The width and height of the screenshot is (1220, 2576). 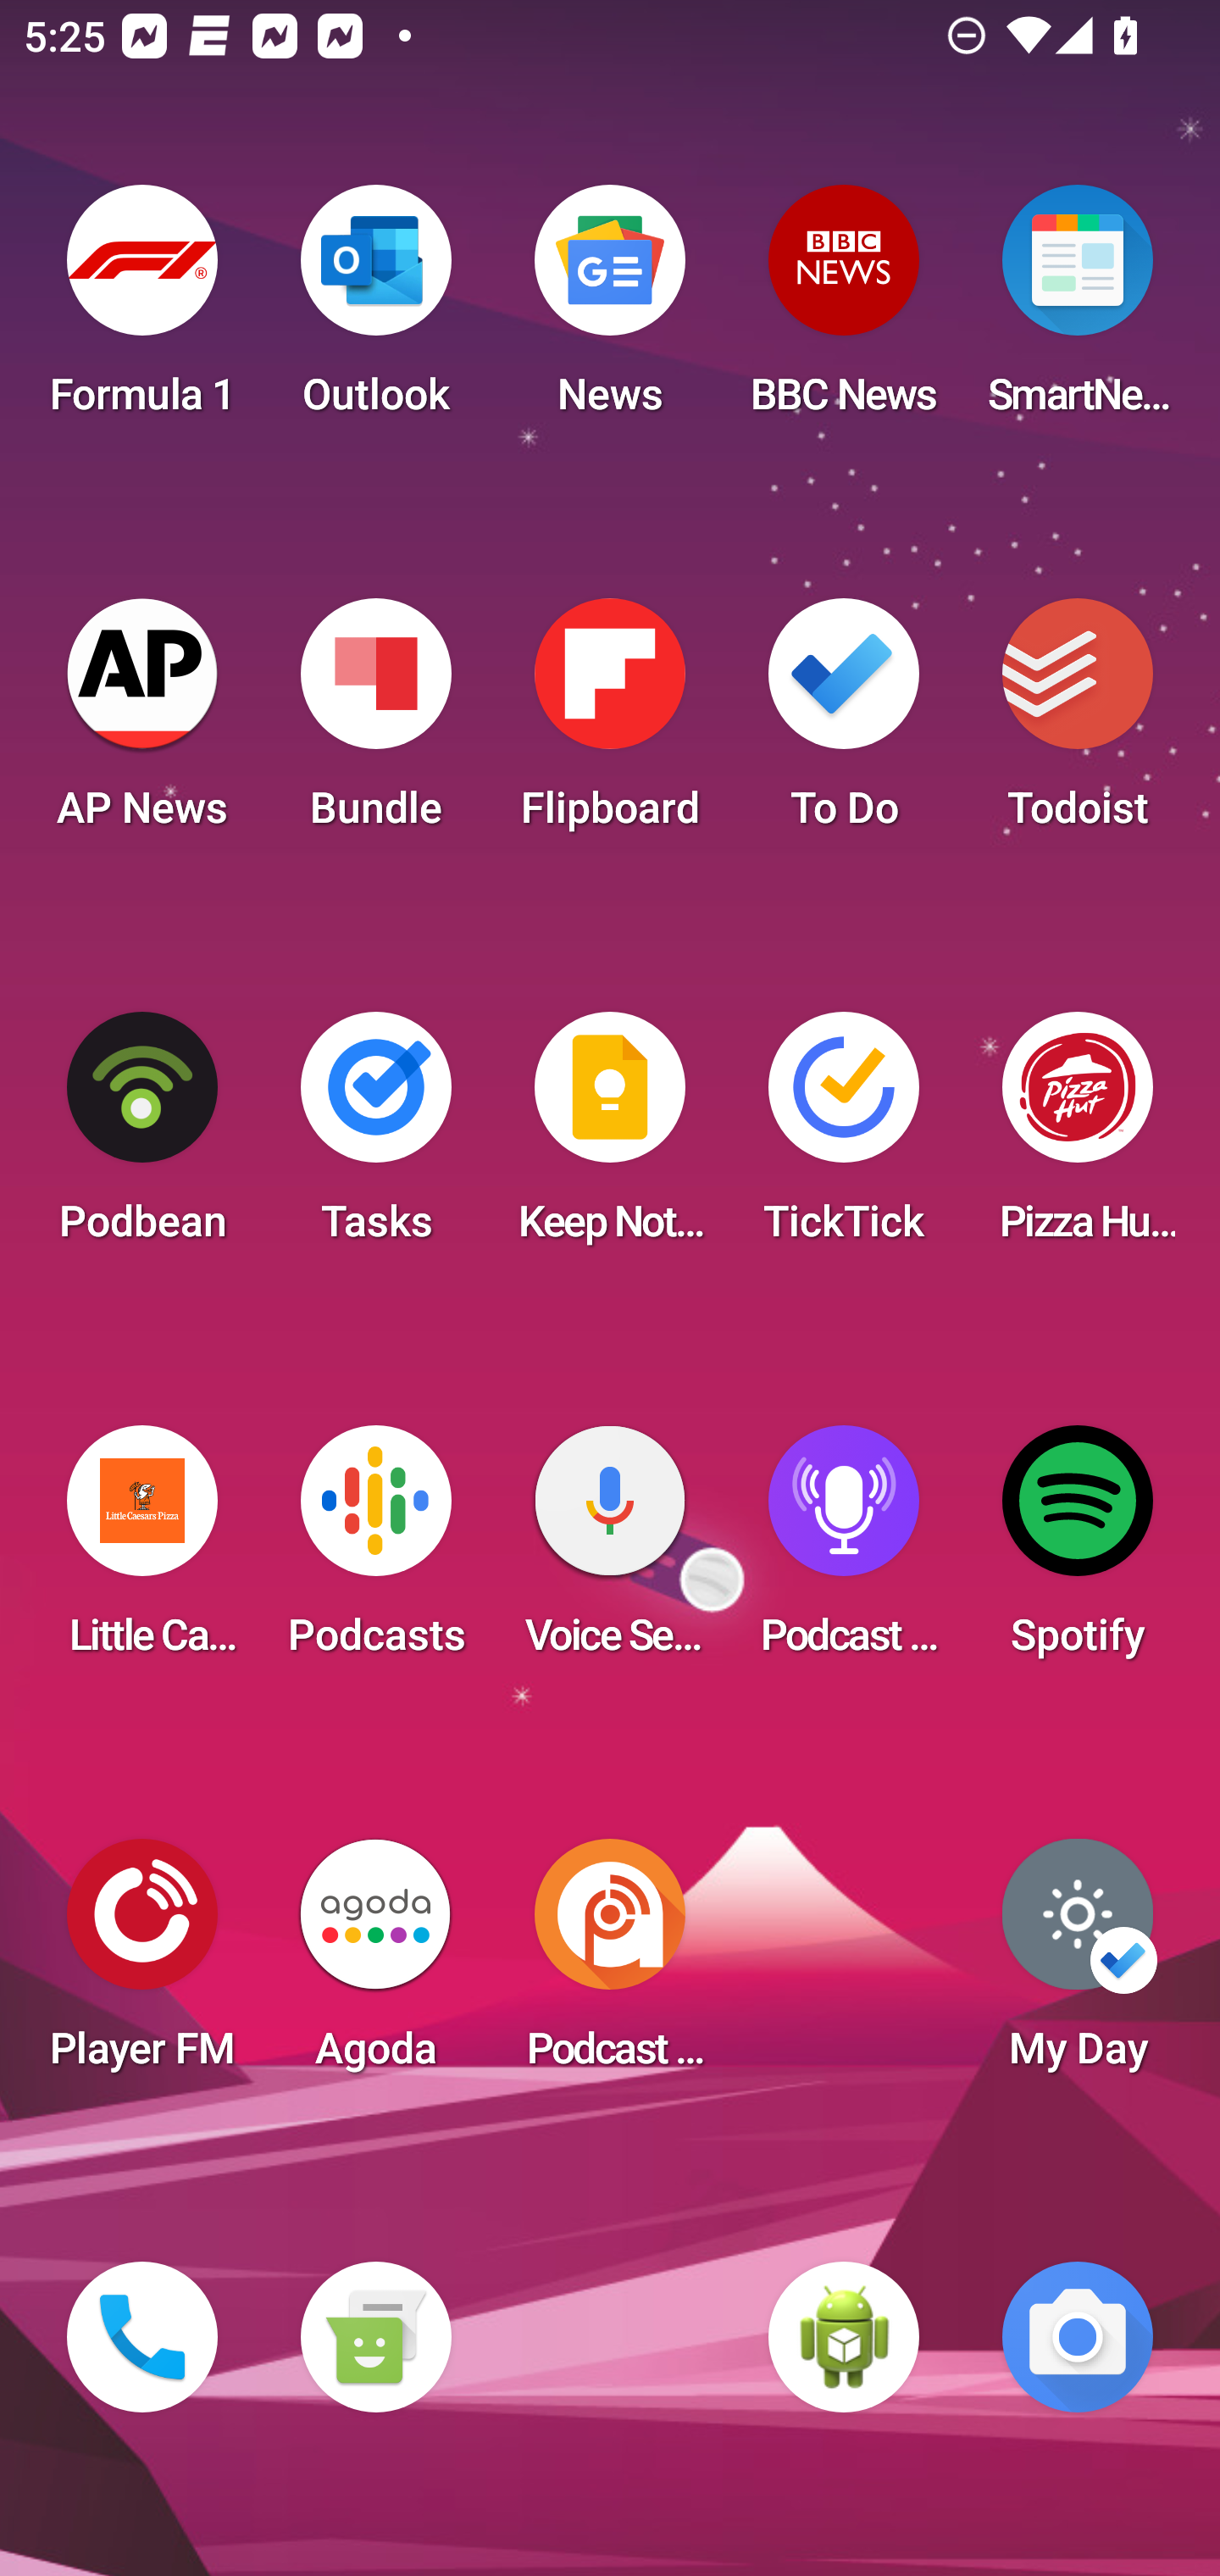 I want to click on Podcast Addict, so click(x=610, y=1964).